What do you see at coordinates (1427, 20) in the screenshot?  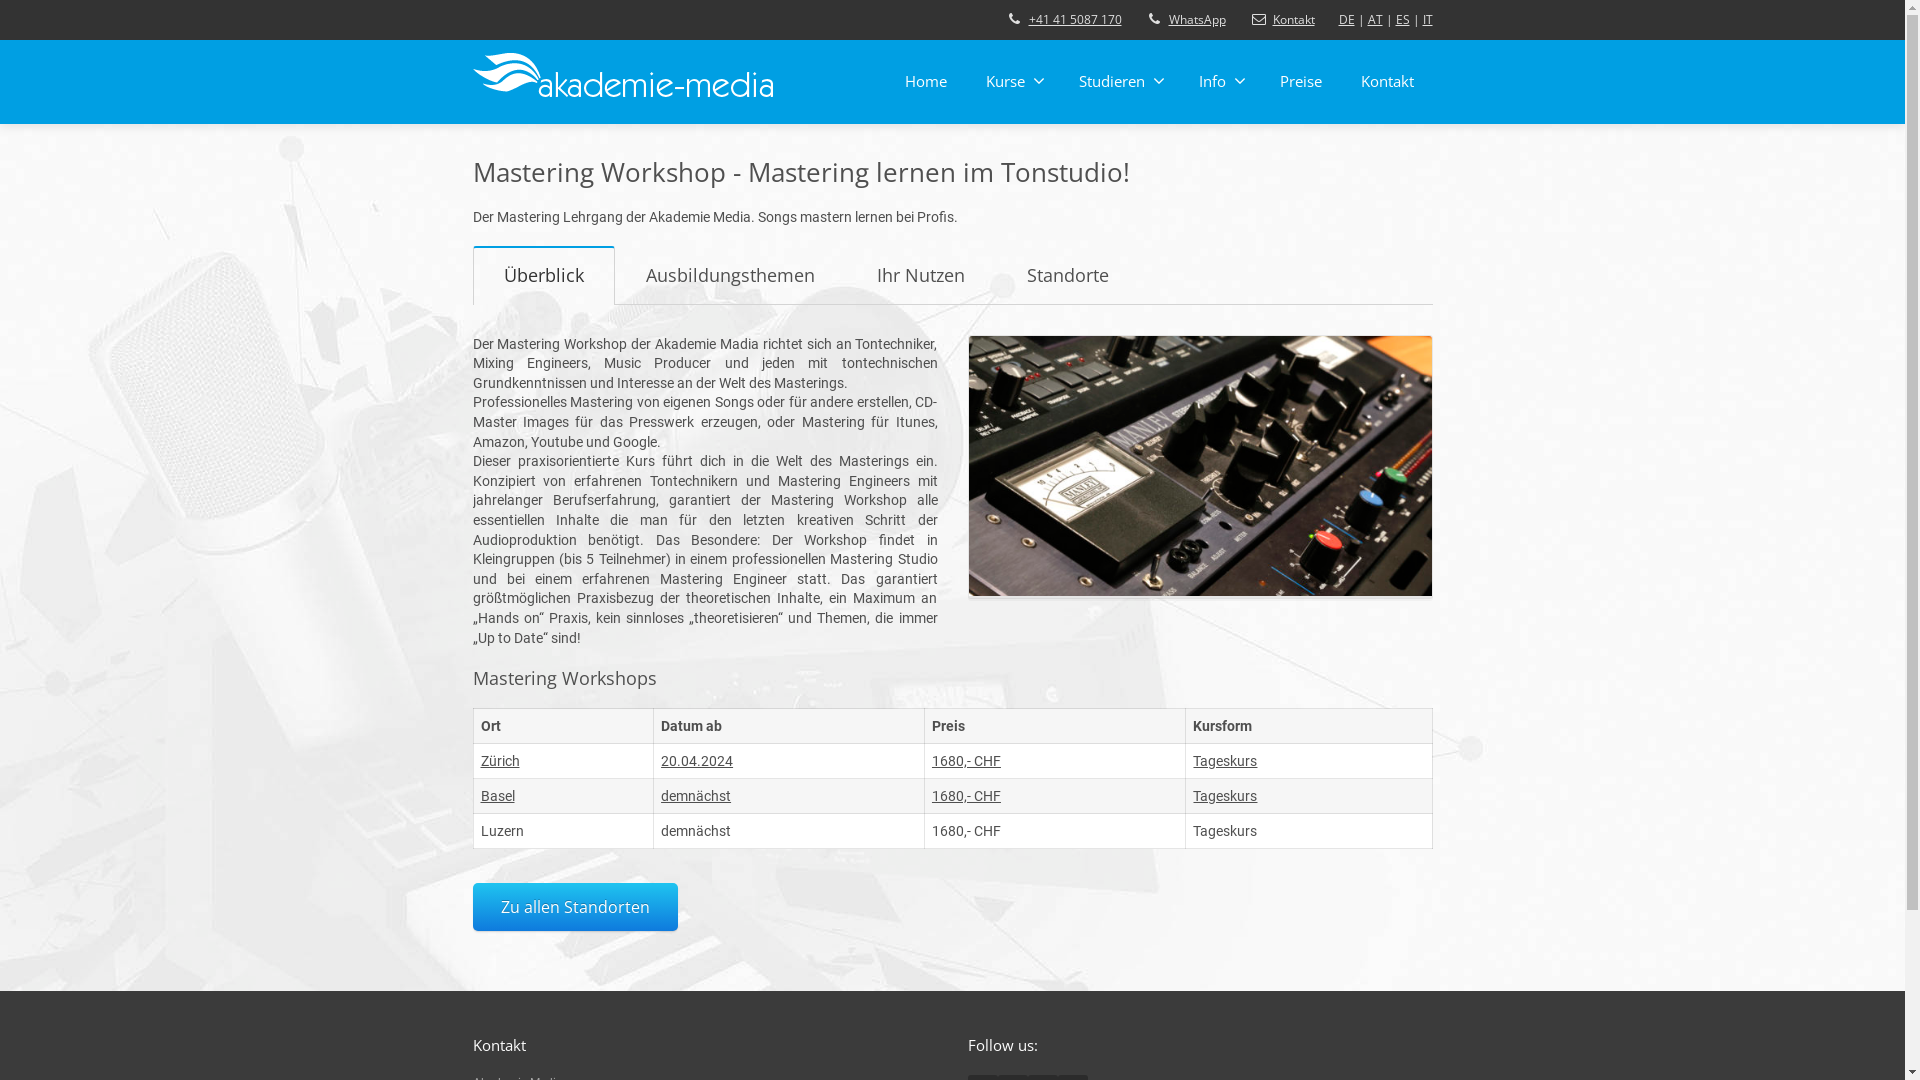 I see `IT` at bounding box center [1427, 20].